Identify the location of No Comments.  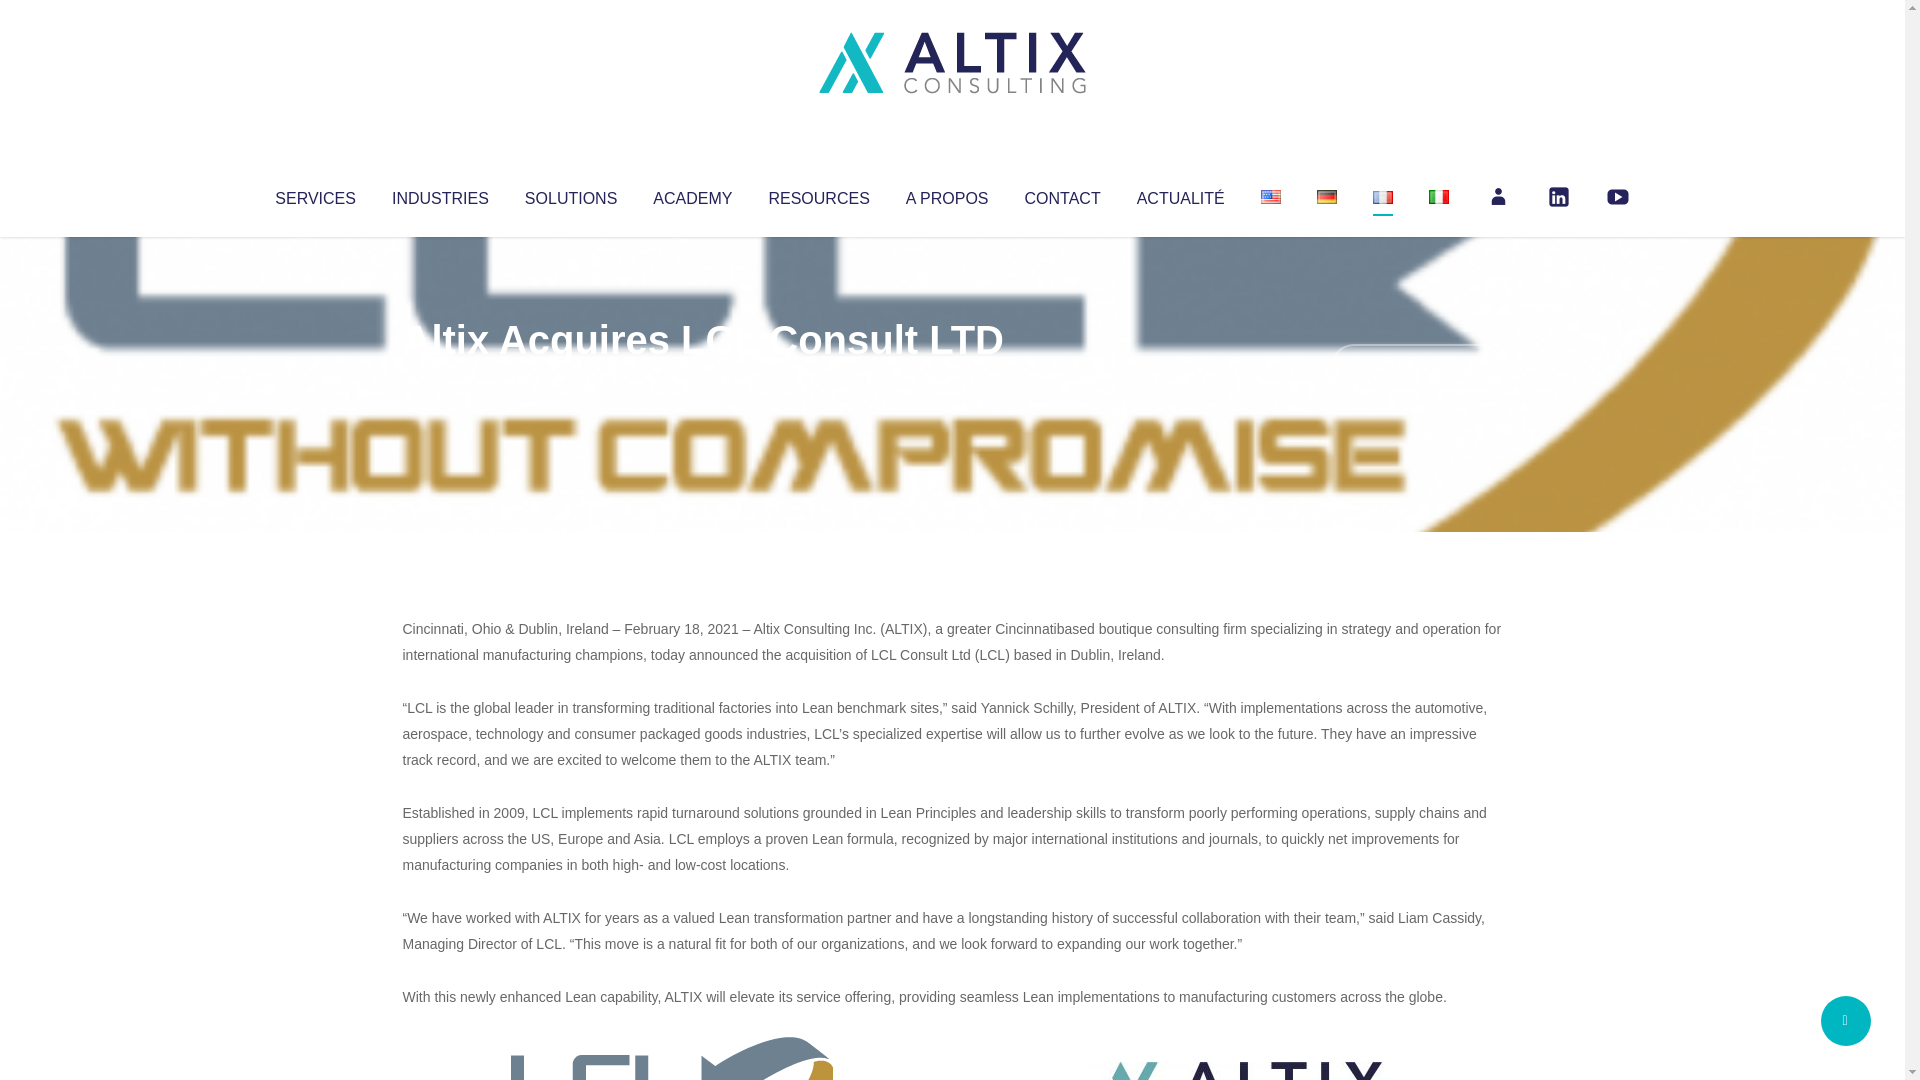
(1416, 366).